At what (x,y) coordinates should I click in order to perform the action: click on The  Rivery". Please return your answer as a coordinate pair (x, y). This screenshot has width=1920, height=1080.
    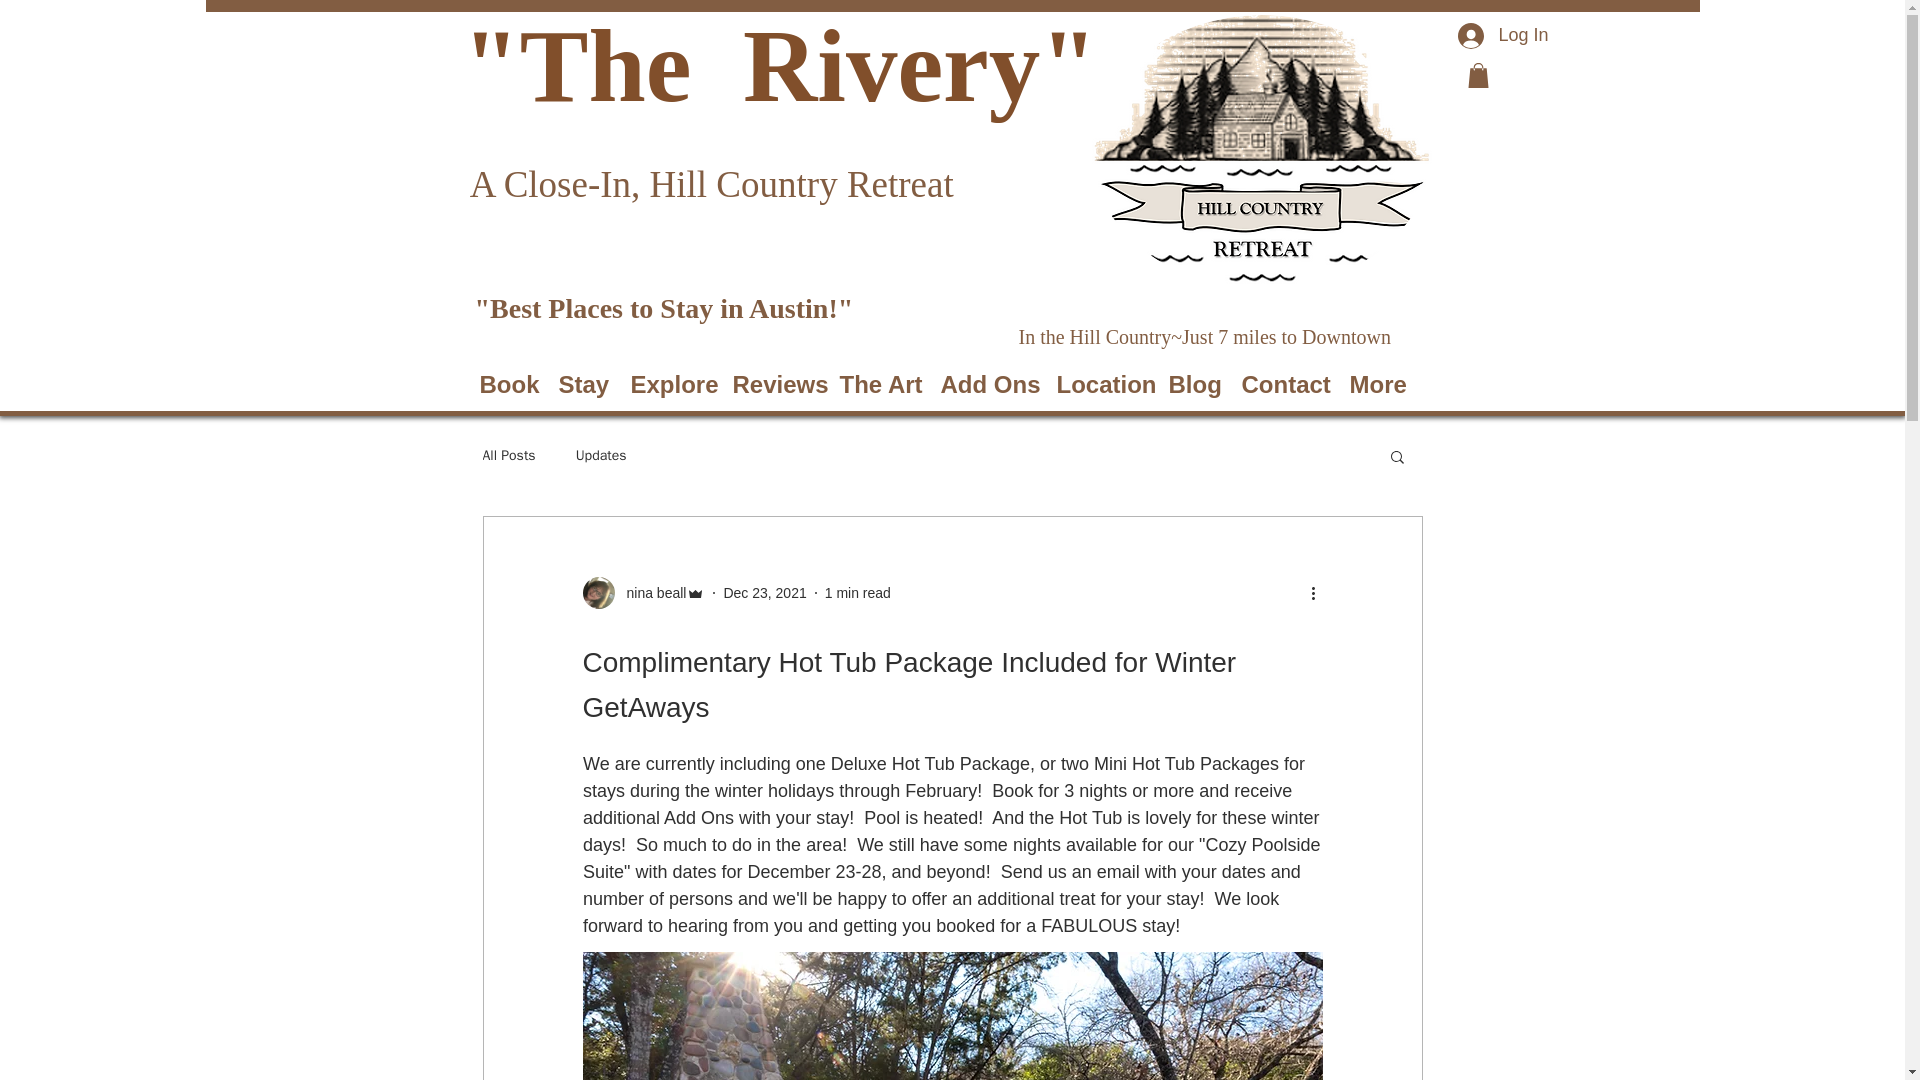
    Looking at the image, I should click on (809, 66).